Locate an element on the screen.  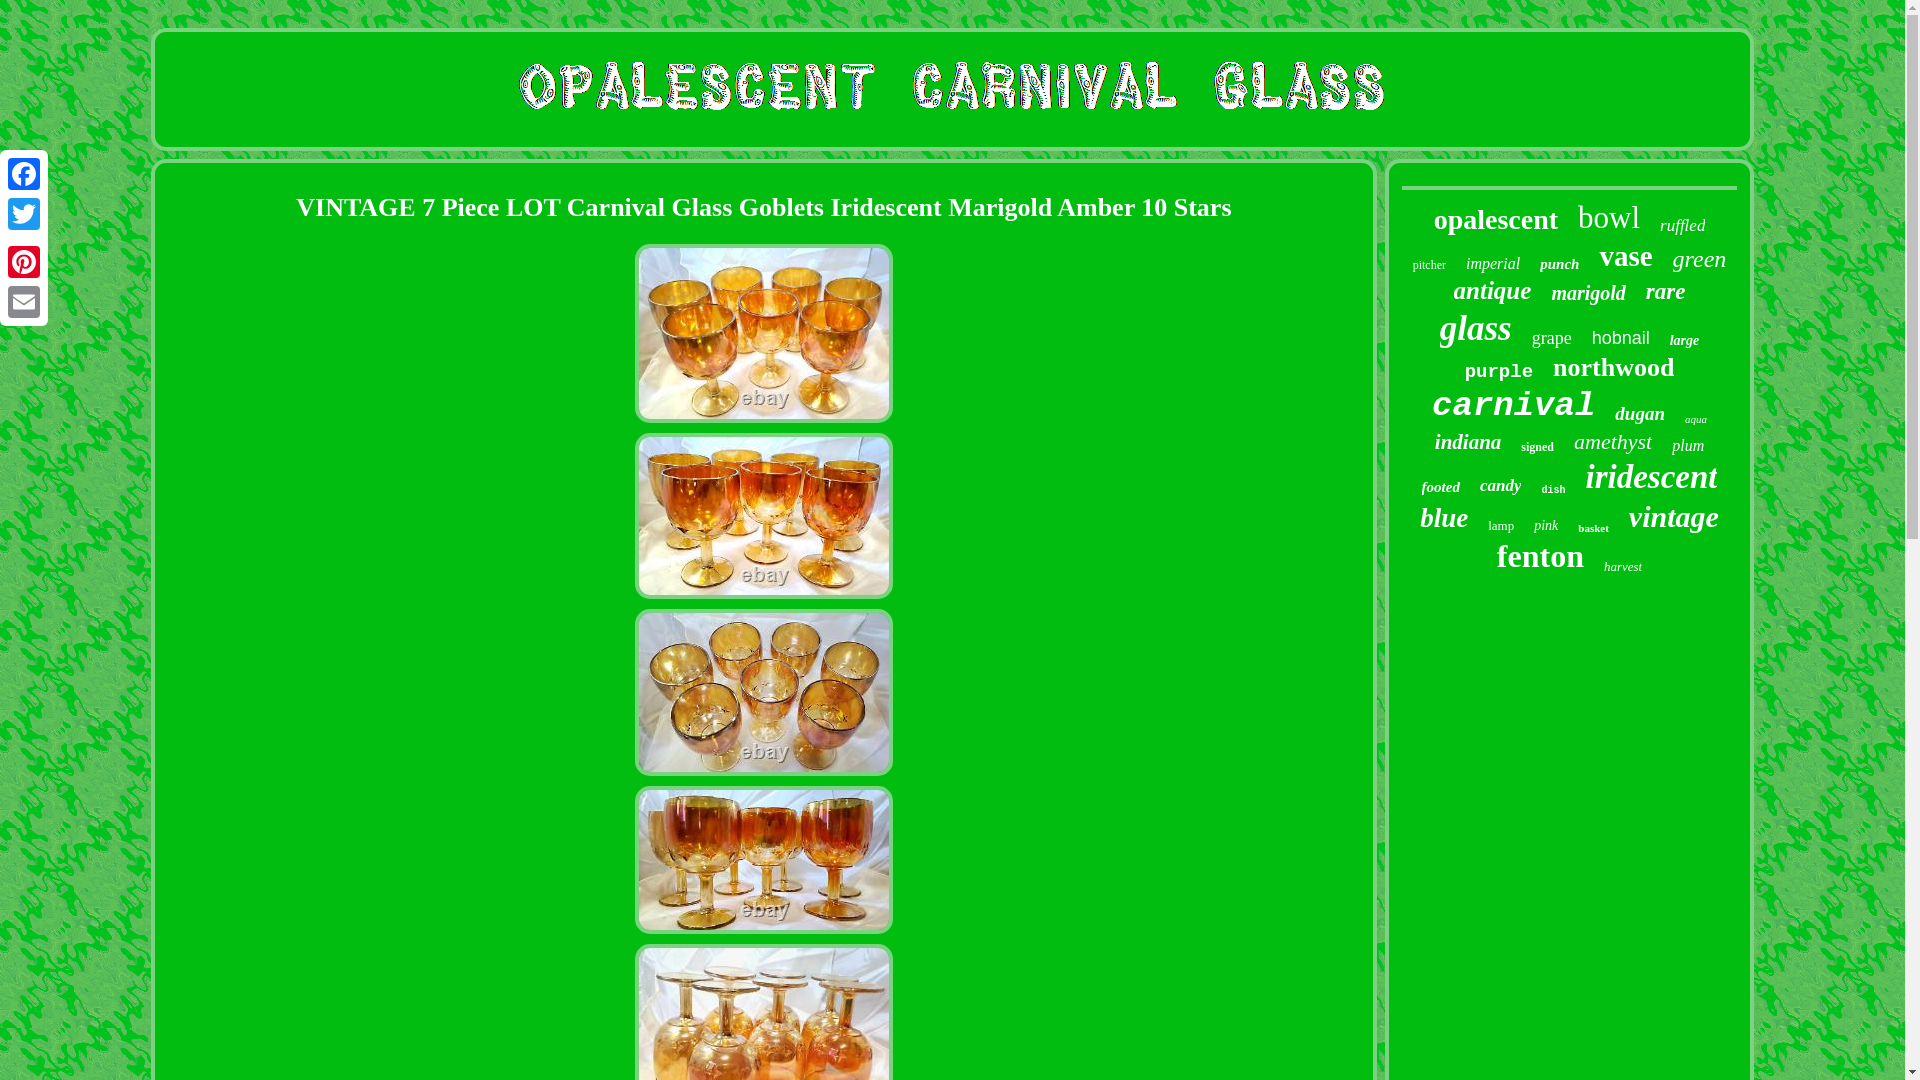
aqua is located at coordinates (1696, 418).